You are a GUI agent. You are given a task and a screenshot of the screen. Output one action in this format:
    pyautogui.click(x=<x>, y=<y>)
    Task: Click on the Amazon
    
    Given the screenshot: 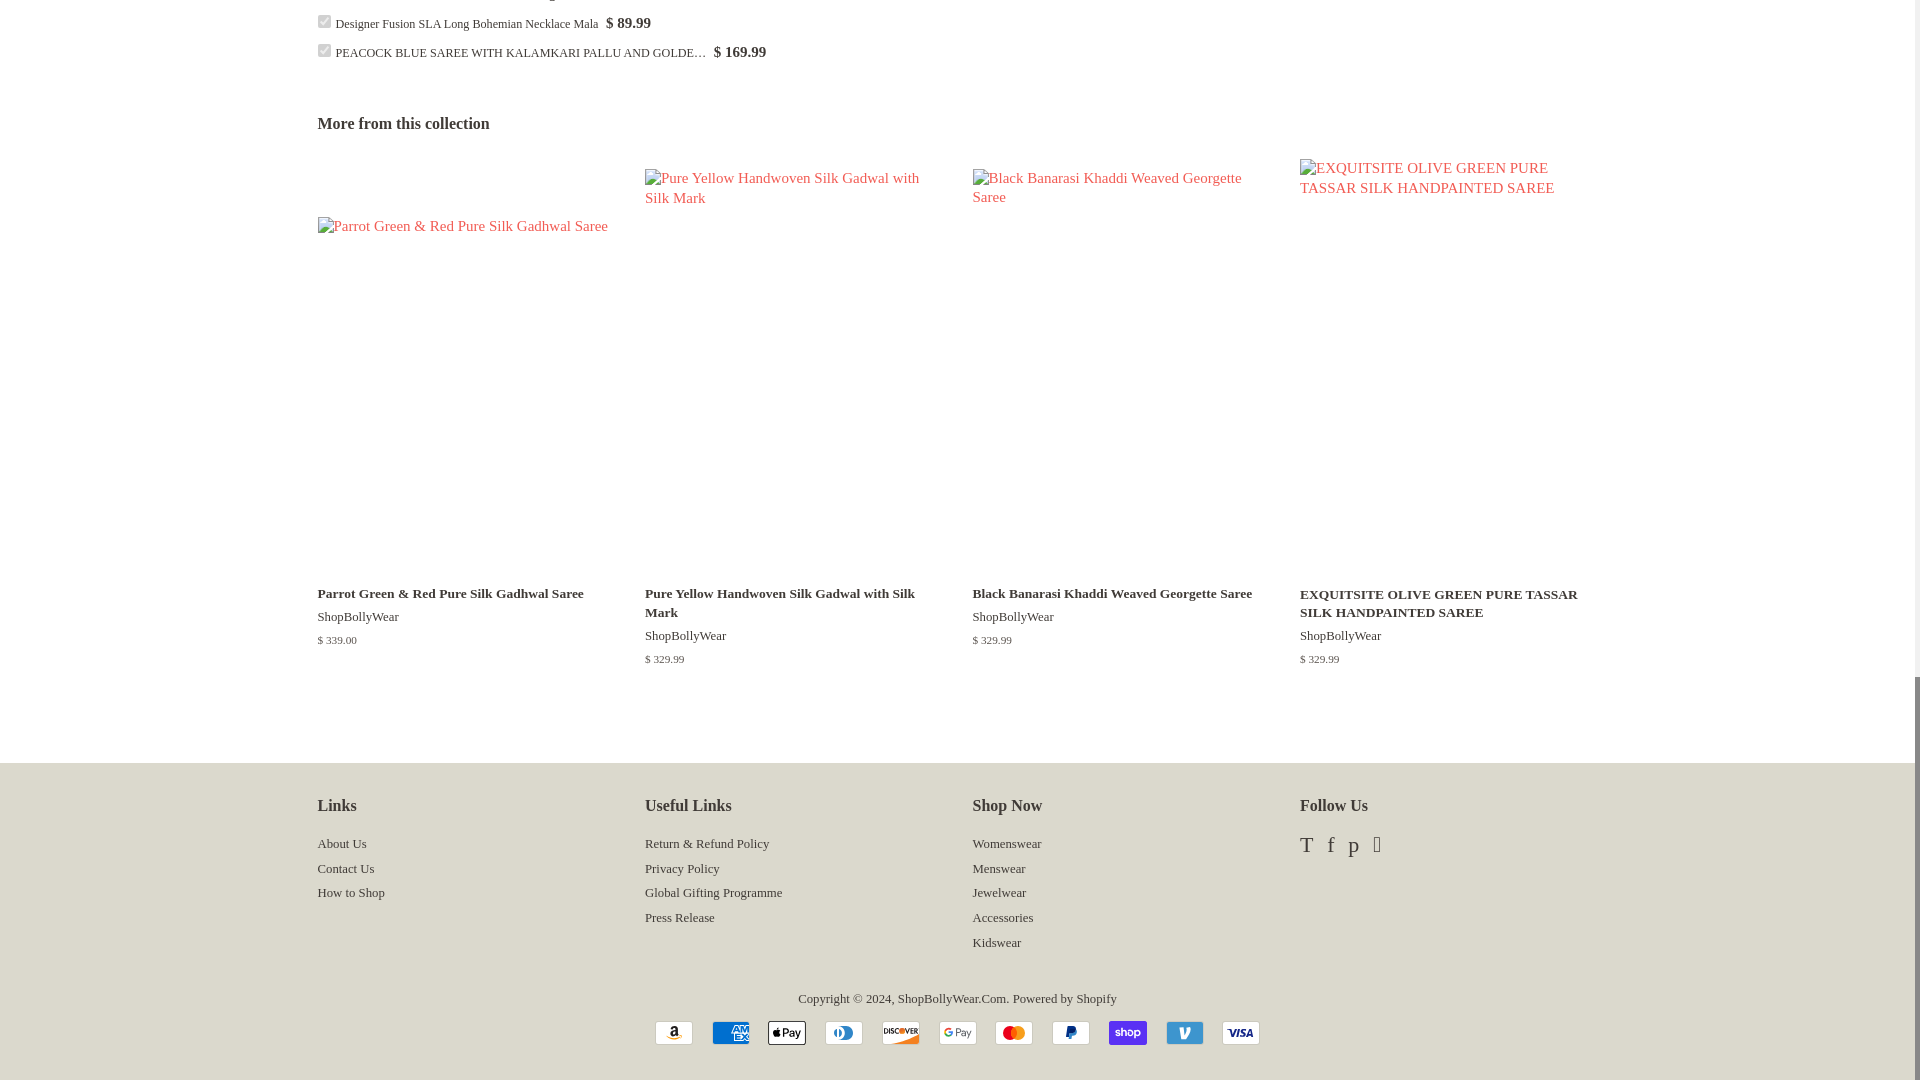 What is the action you would take?
    pyautogui.click(x=674, y=1032)
    